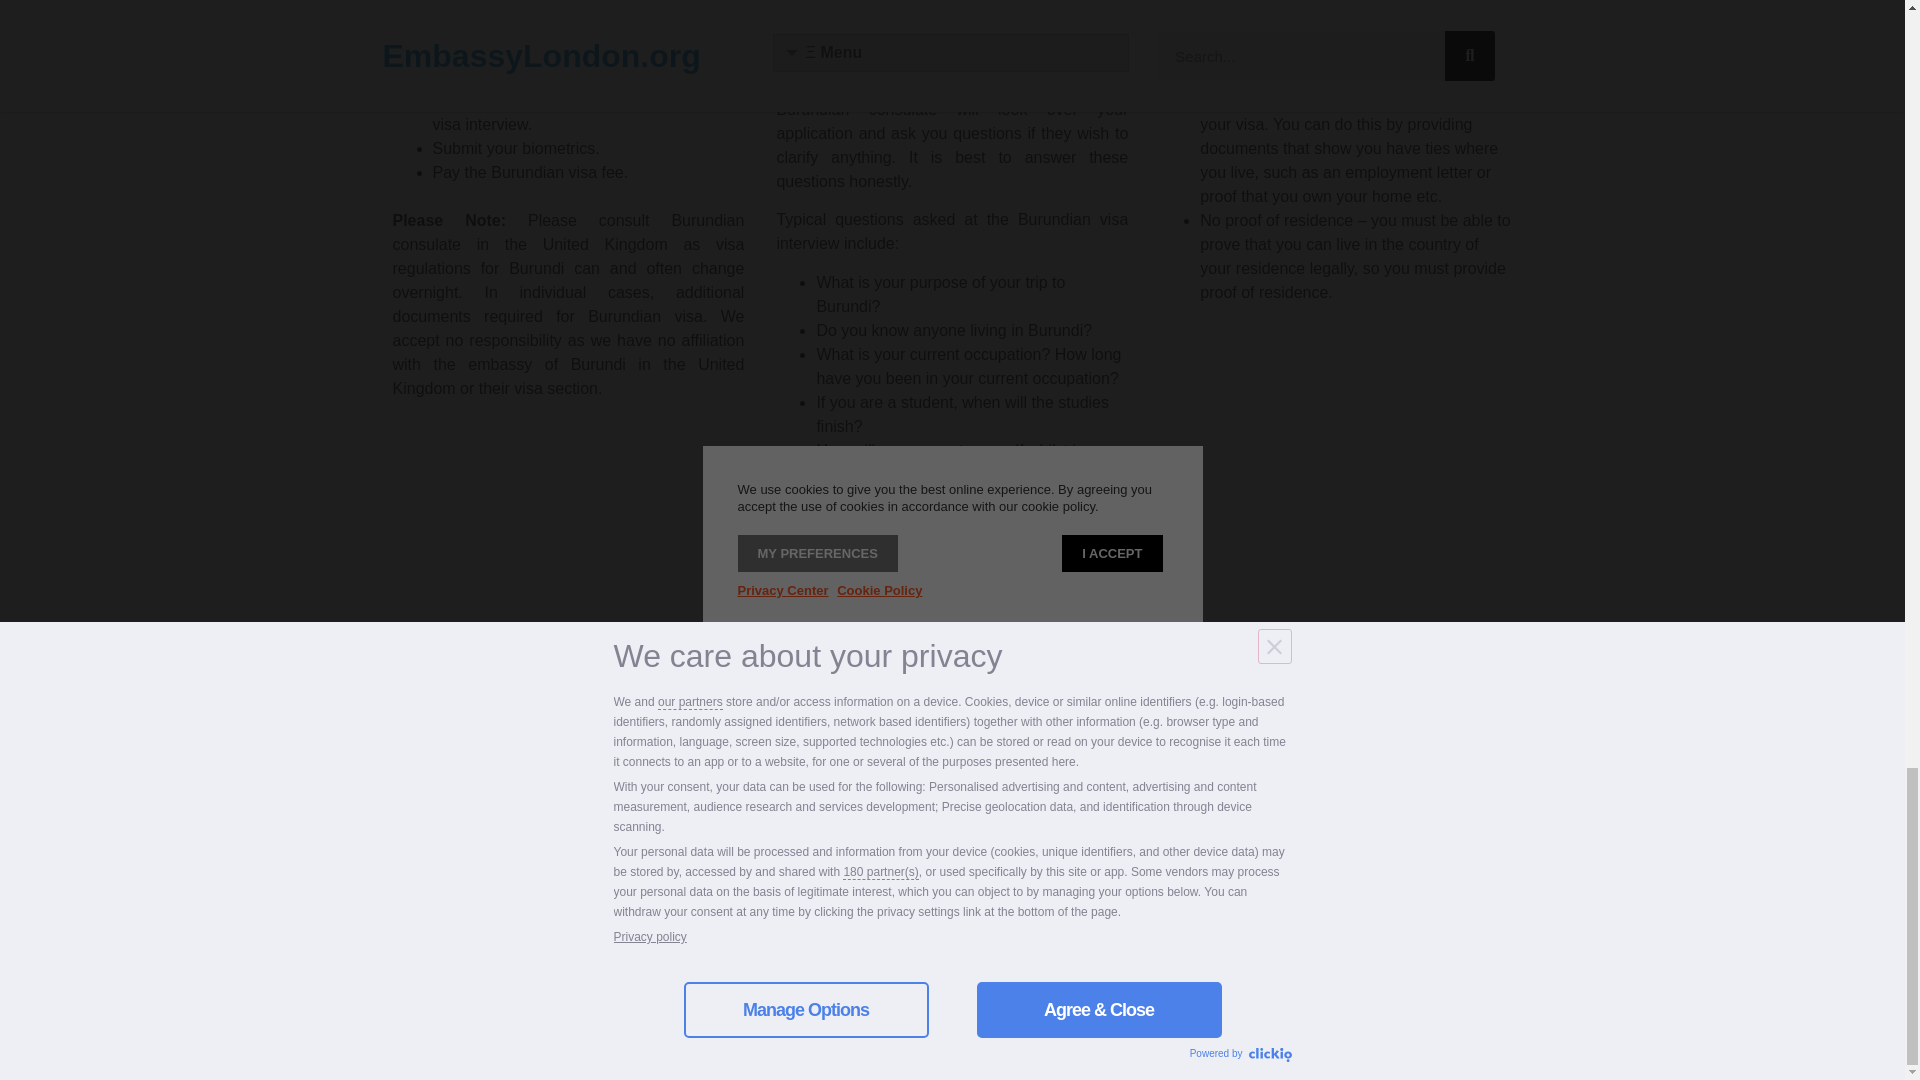 This screenshot has width=1920, height=1080. Describe the element at coordinates (984, 898) in the screenshot. I see `Home` at that location.